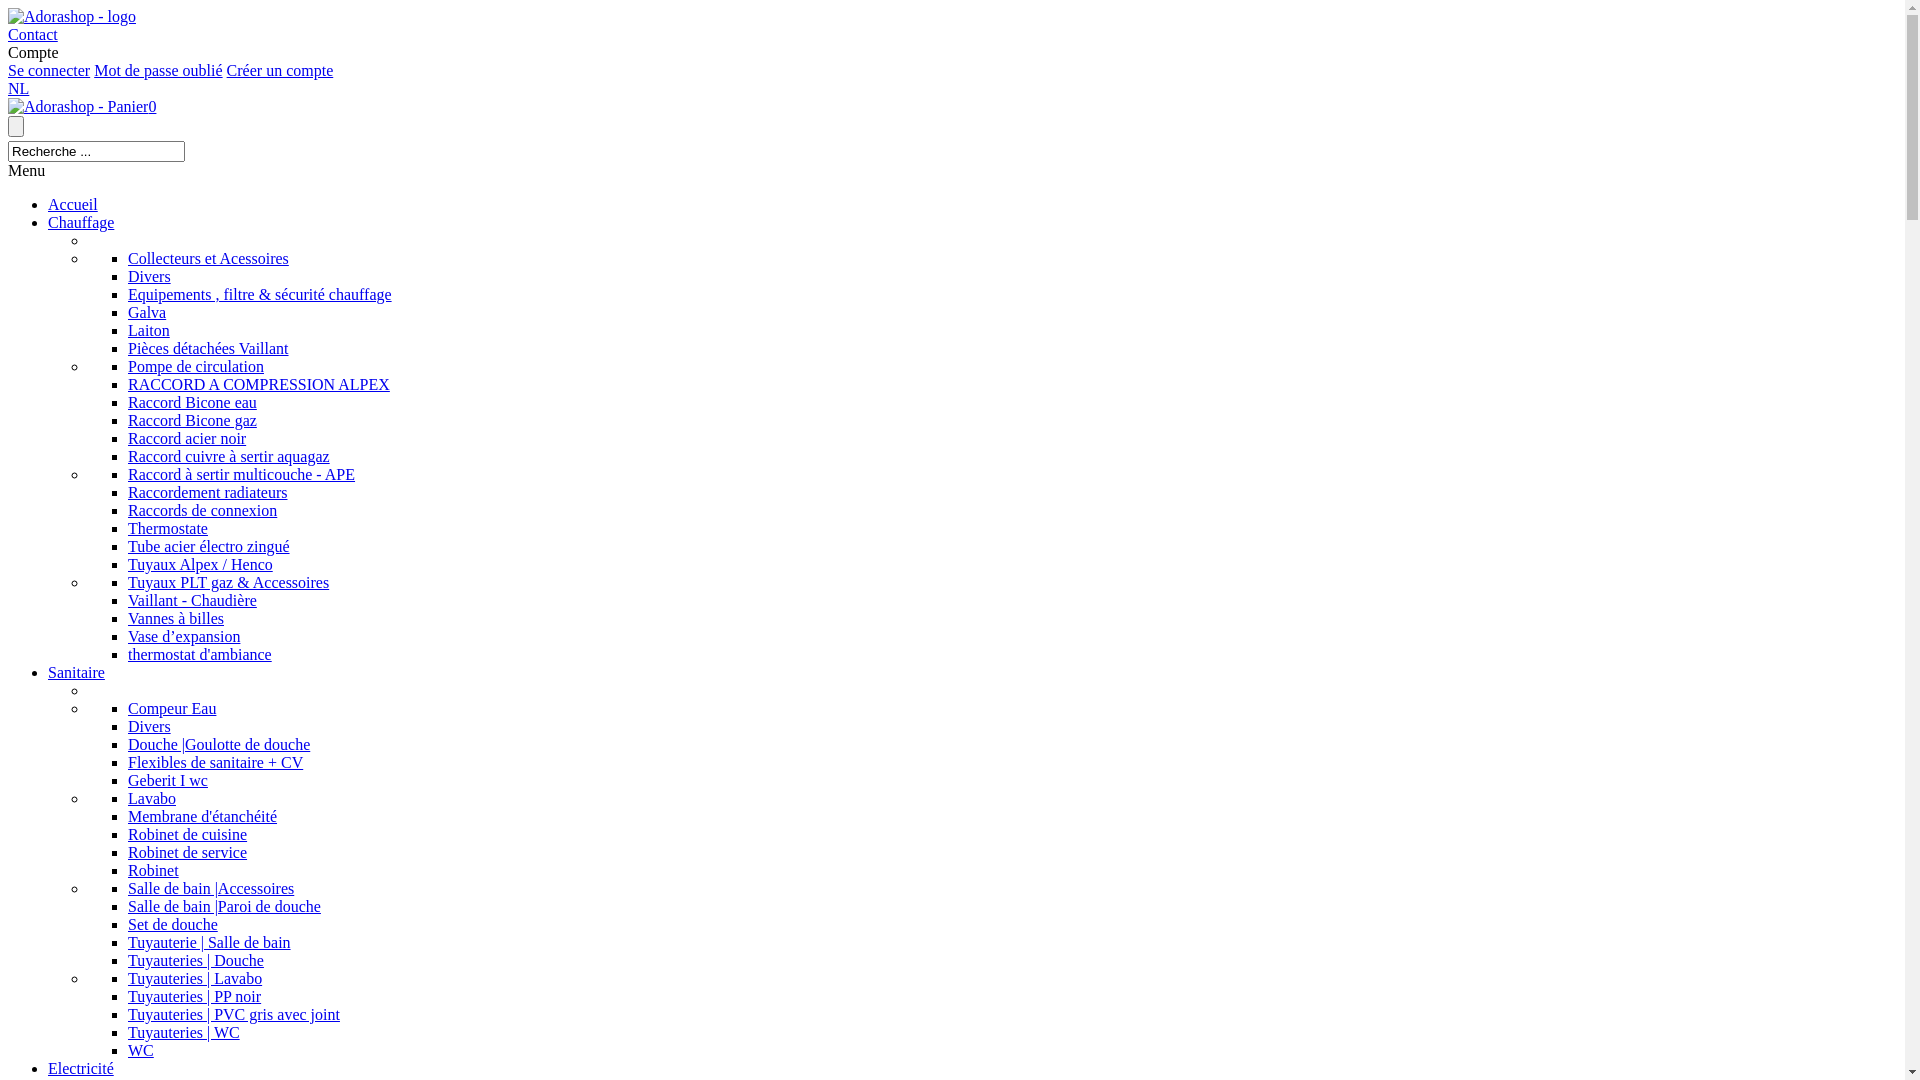 The width and height of the screenshot is (1920, 1080). What do you see at coordinates (154, 870) in the screenshot?
I see `Robinet` at bounding box center [154, 870].